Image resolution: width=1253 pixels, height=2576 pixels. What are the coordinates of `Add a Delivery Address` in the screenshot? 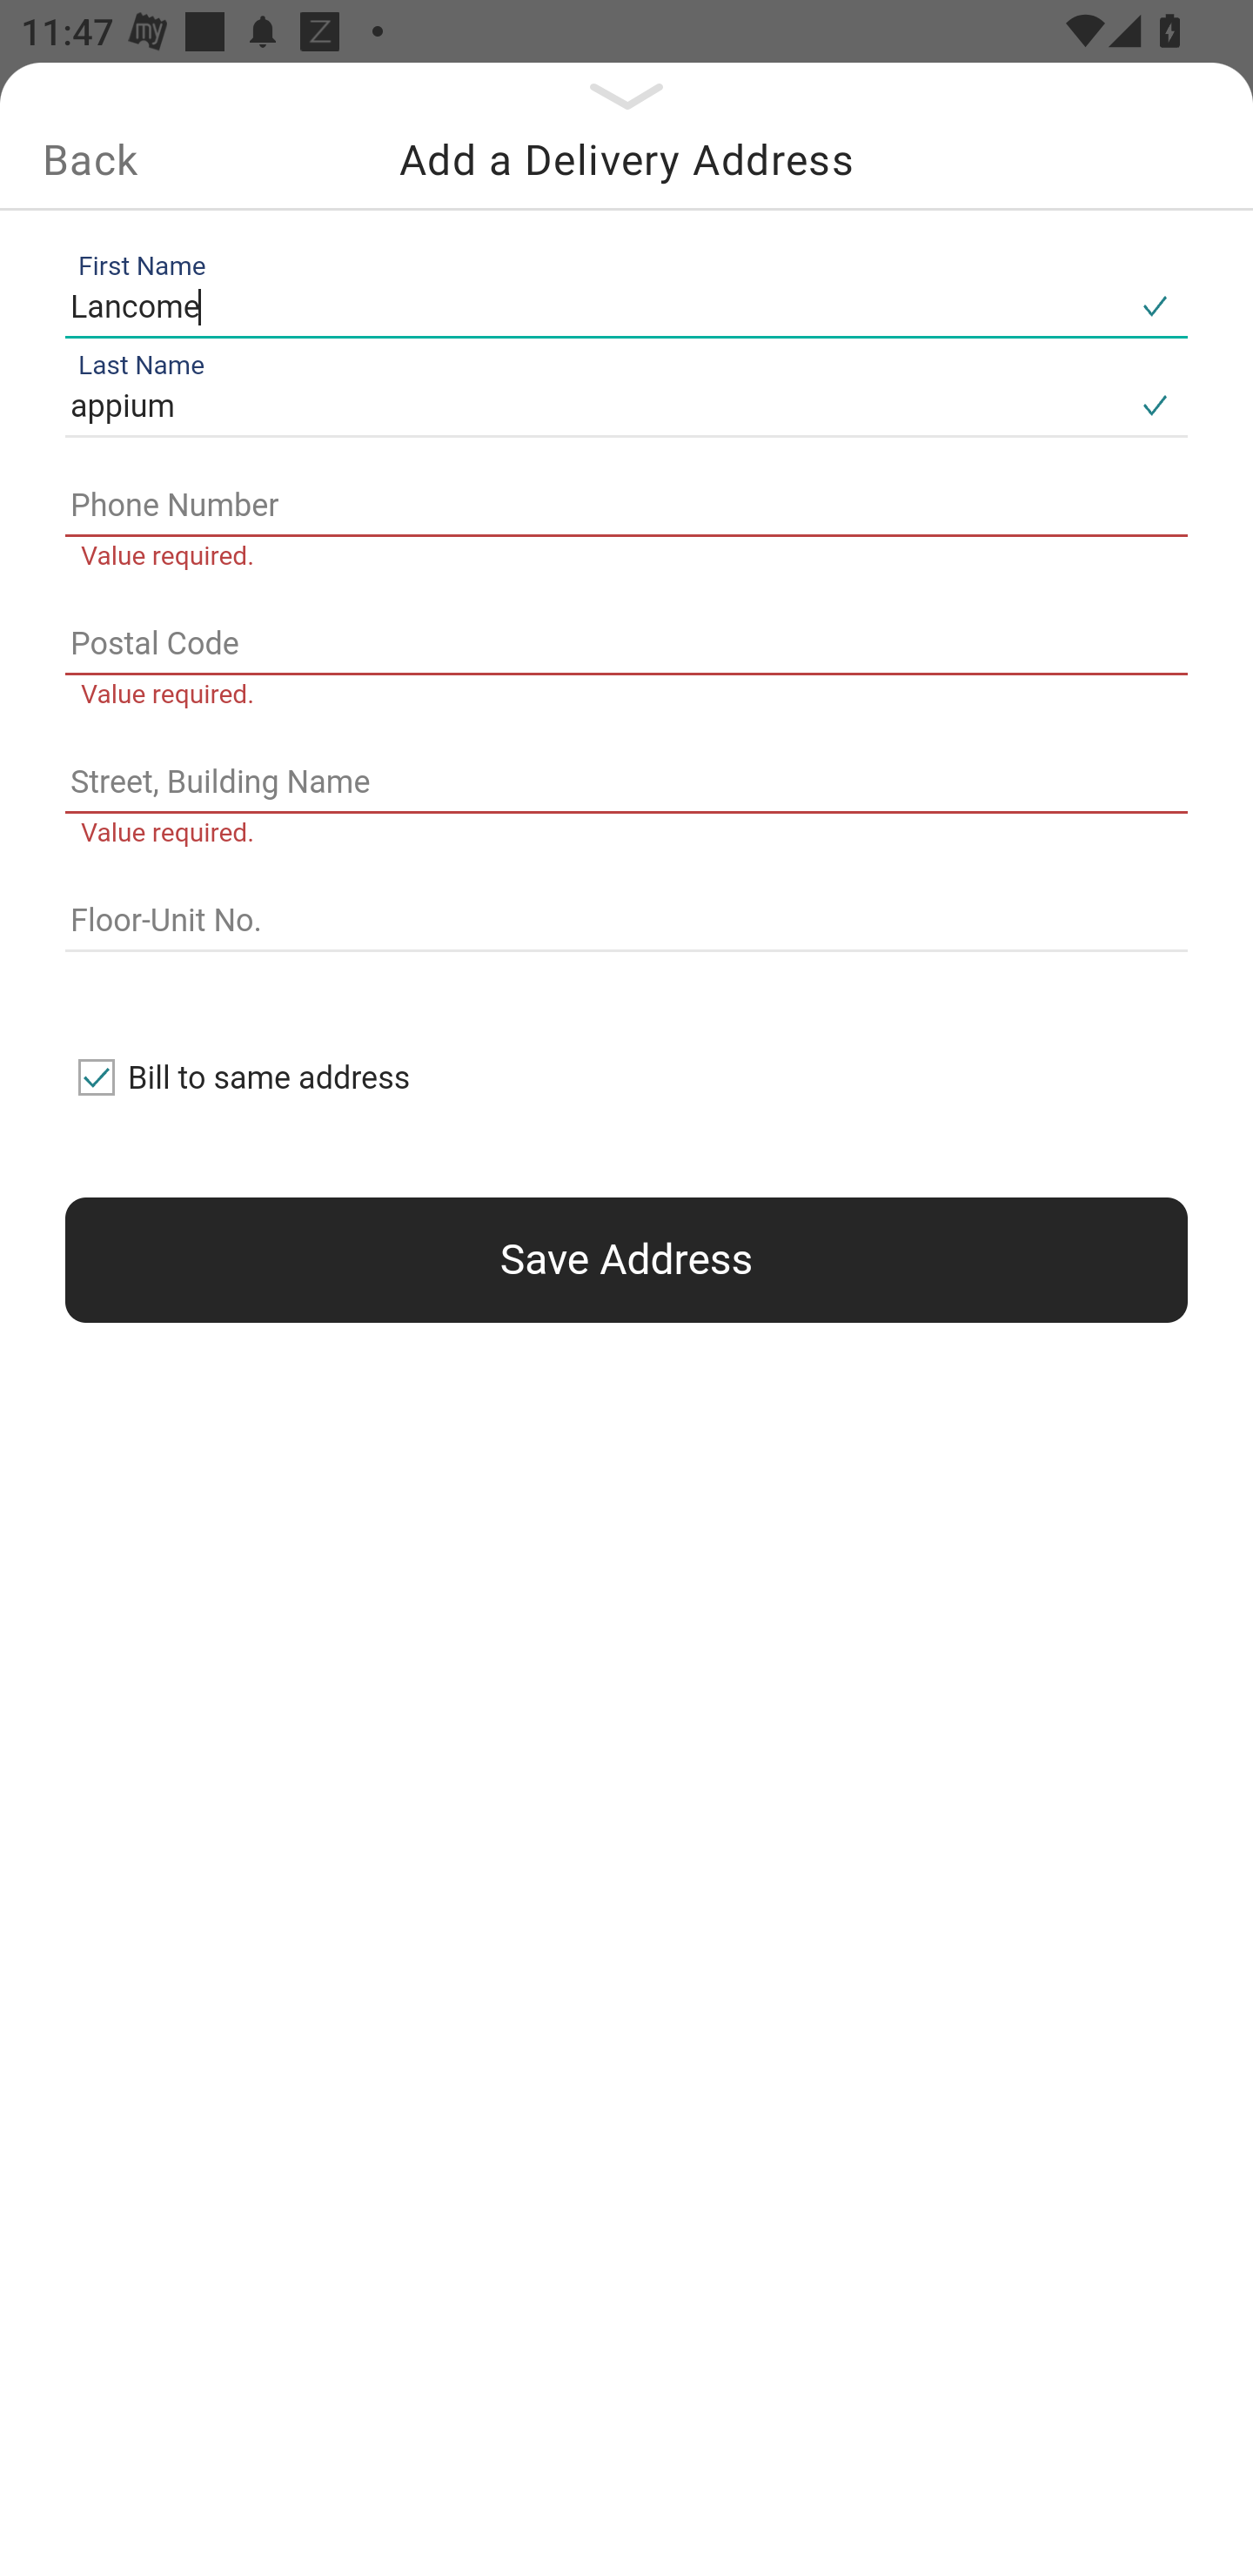 It's located at (626, 159).